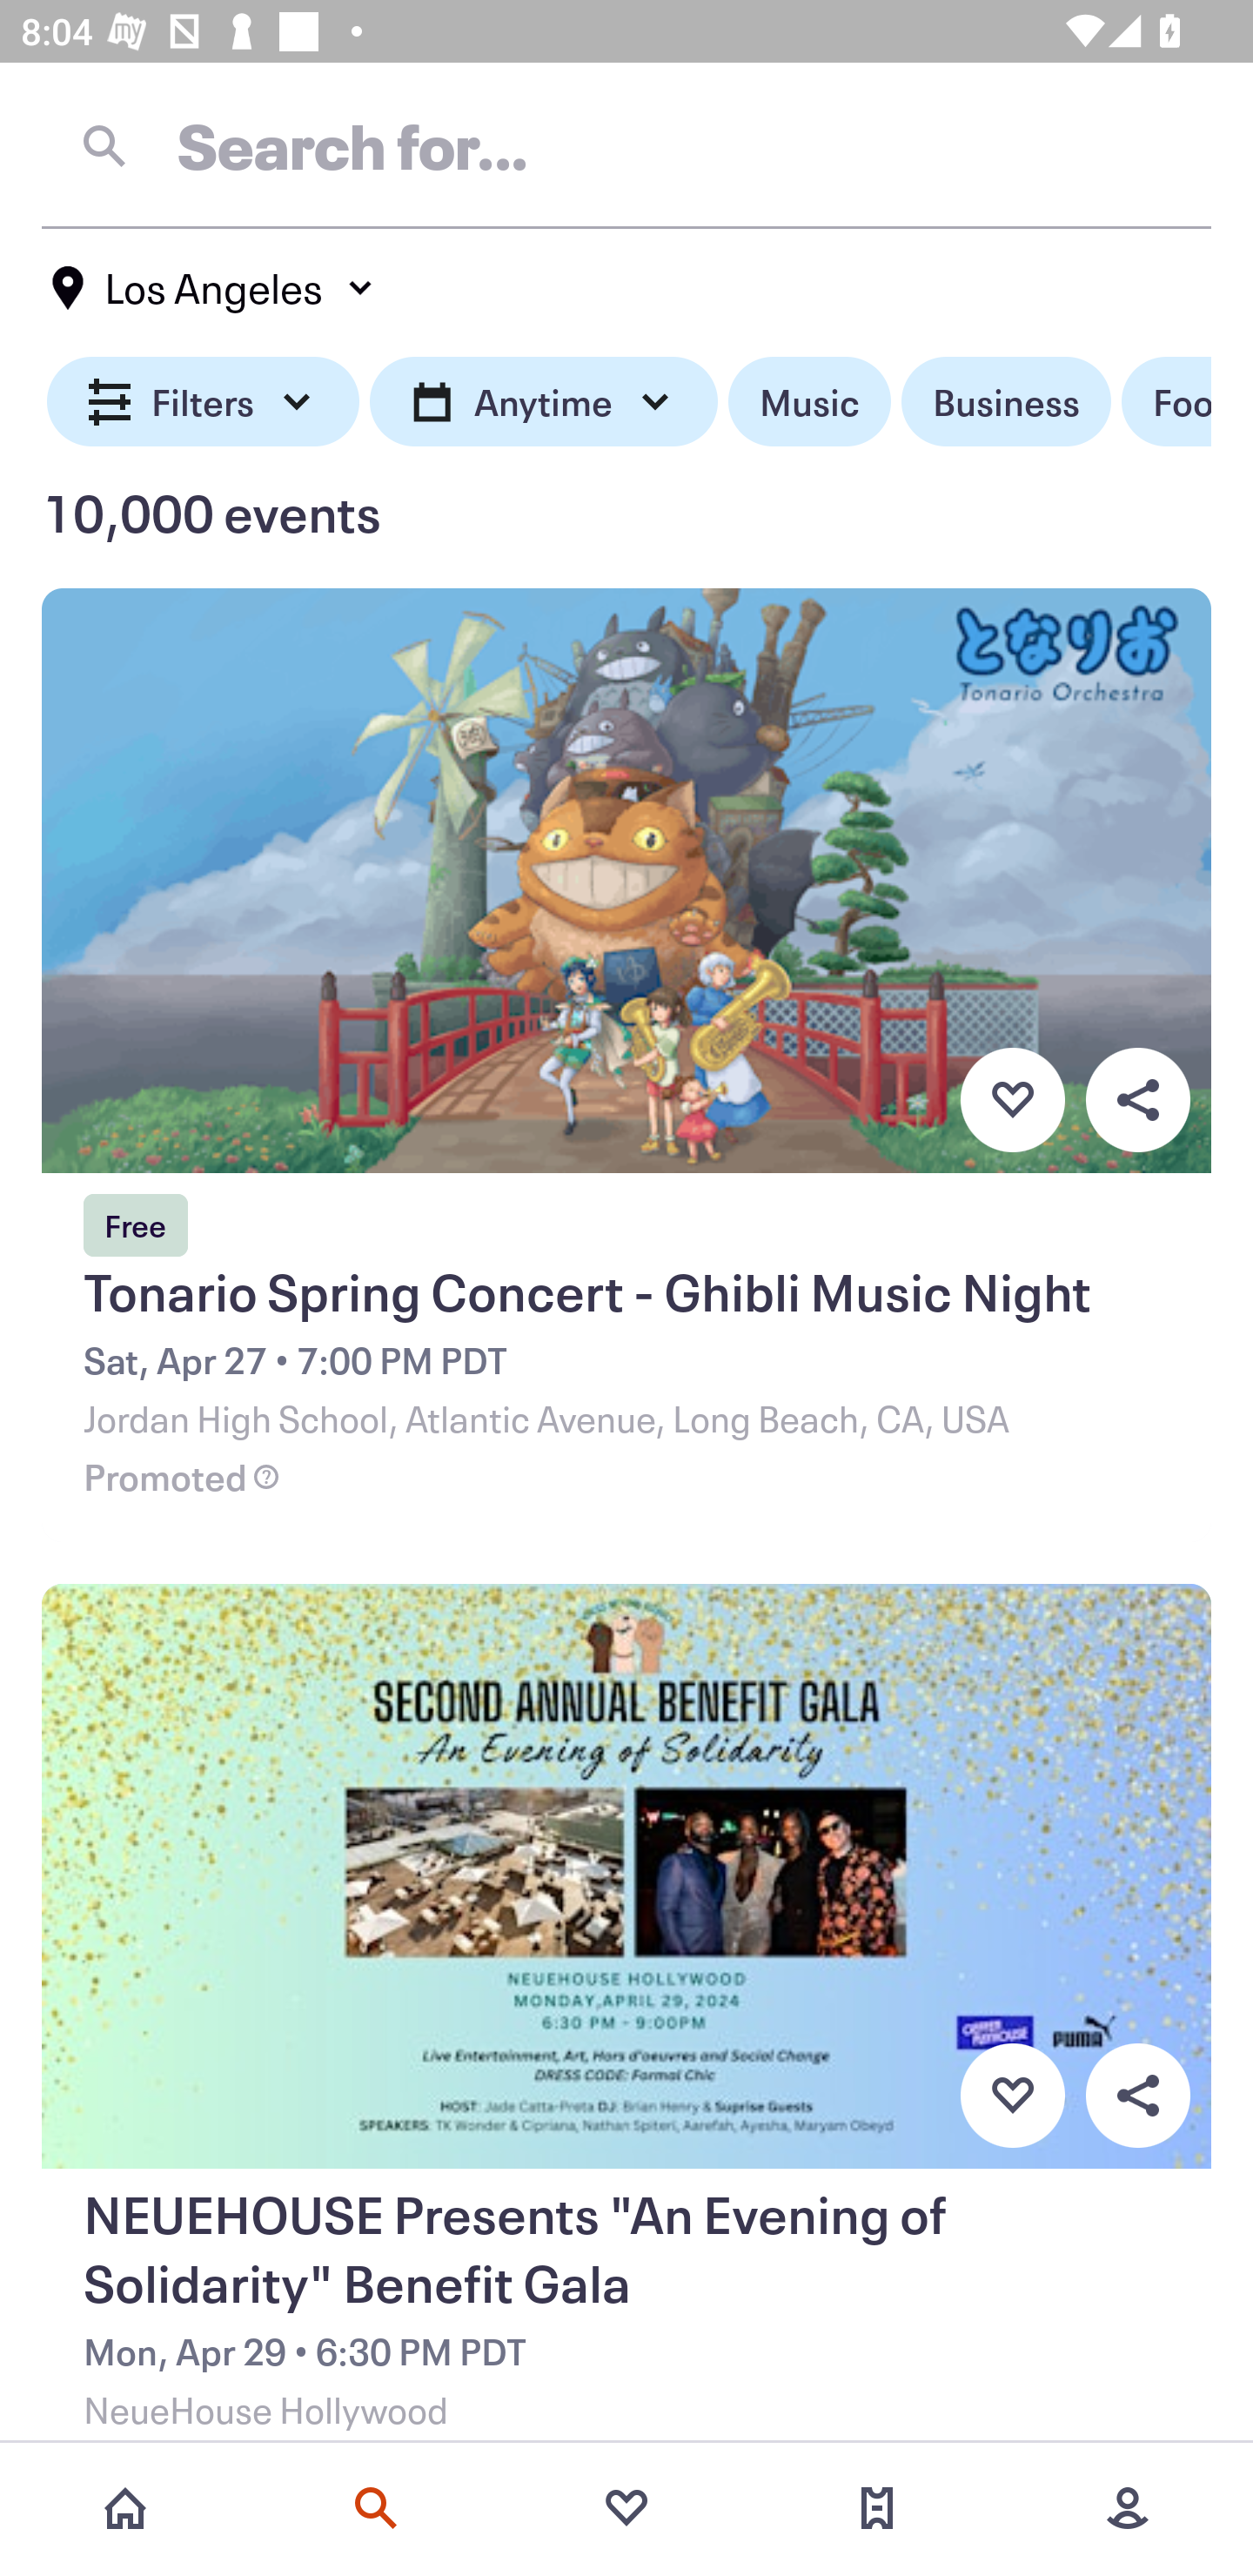 Image resolution: width=1253 pixels, height=2576 pixels. What do you see at coordinates (125, 2508) in the screenshot?
I see `Home` at bounding box center [125, 2508].